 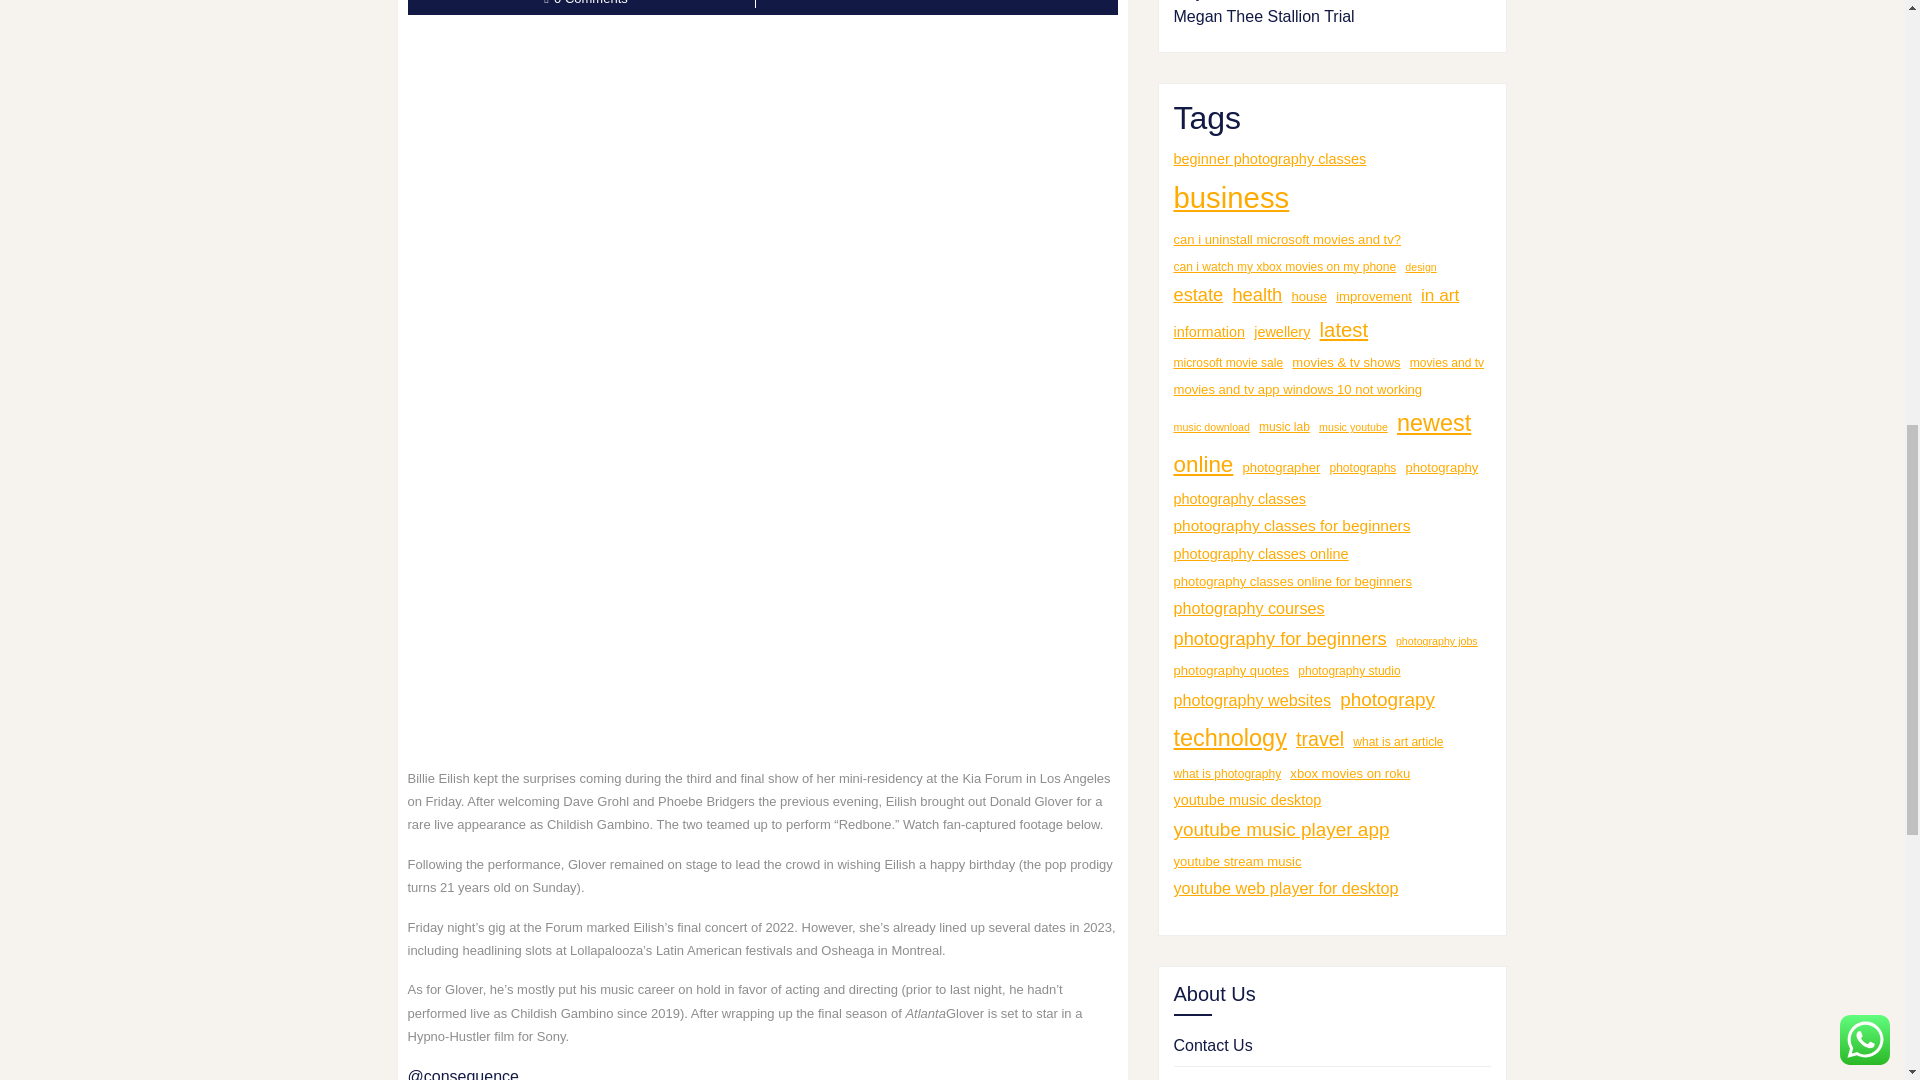 I want to click on can i watch my xbox movies on my phone, so click(x=1285, y=268).